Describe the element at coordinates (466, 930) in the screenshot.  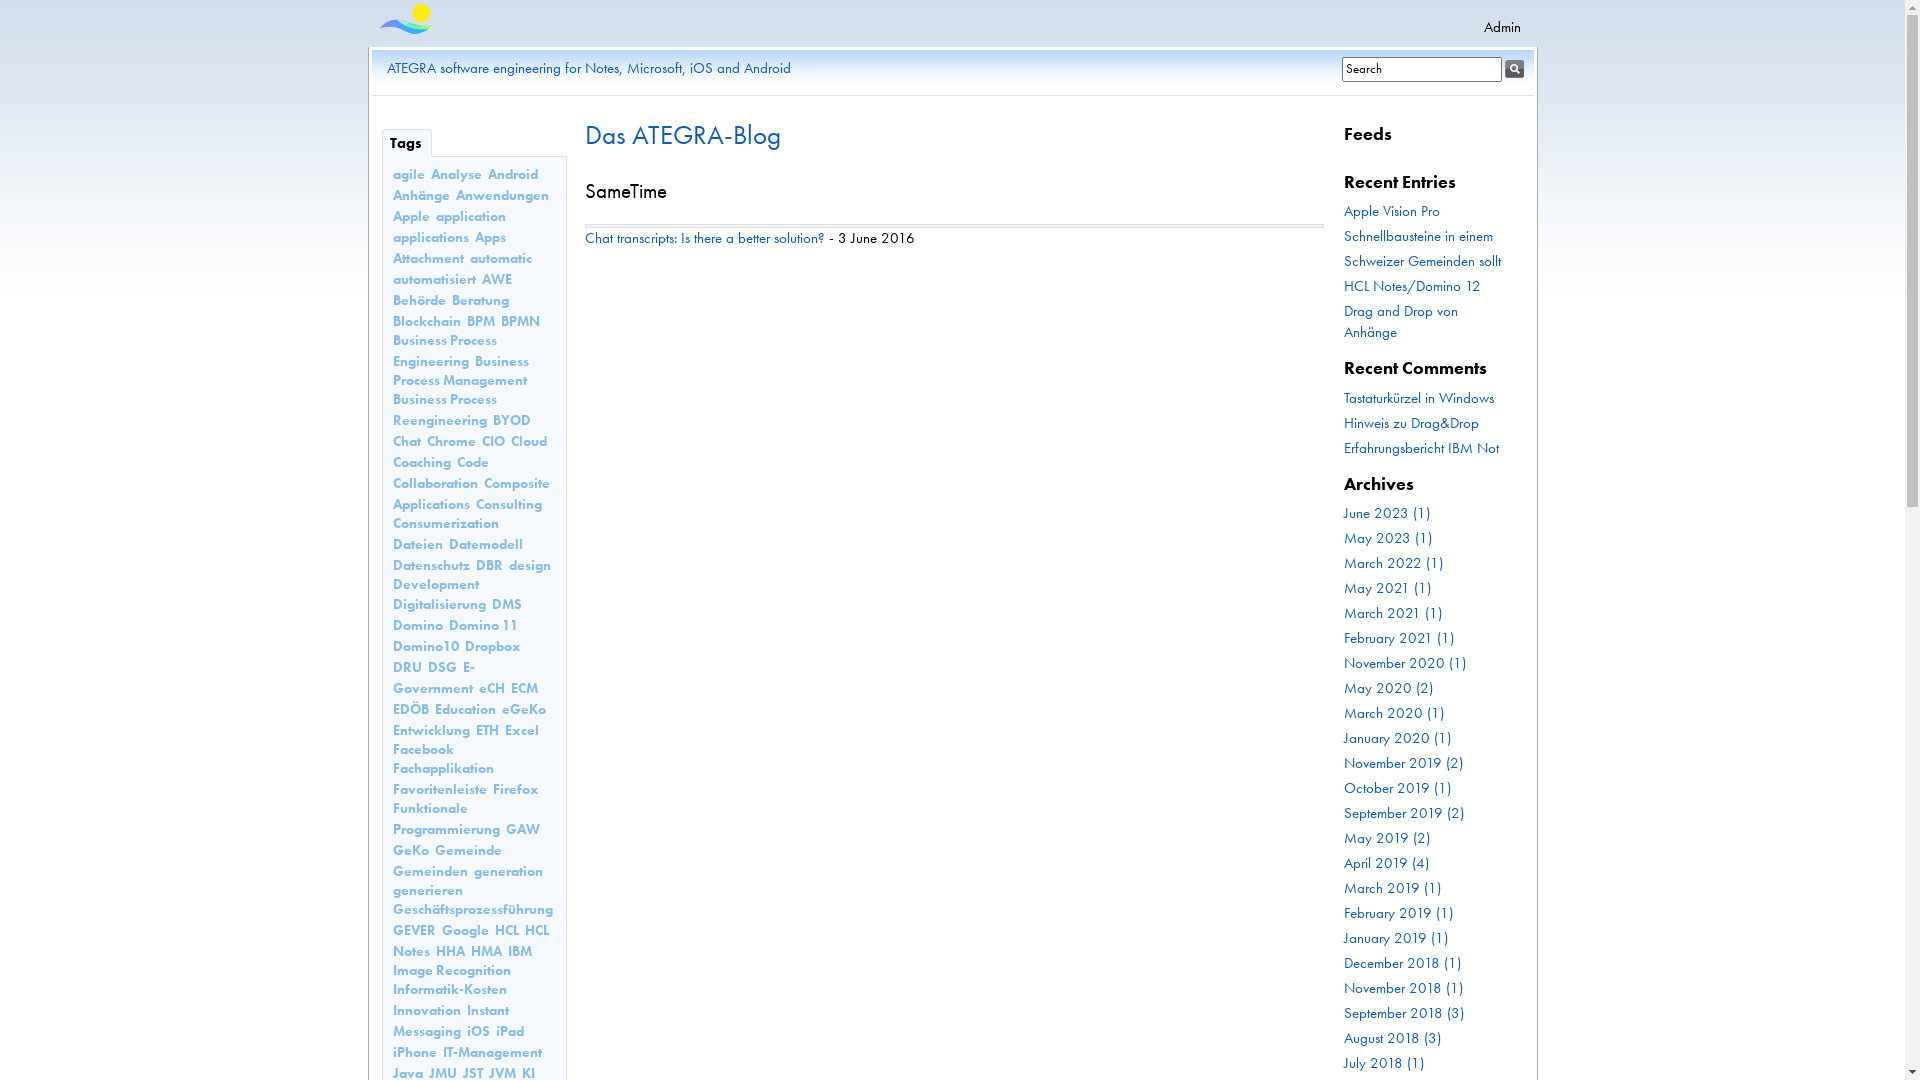
I see `Google` at that location.